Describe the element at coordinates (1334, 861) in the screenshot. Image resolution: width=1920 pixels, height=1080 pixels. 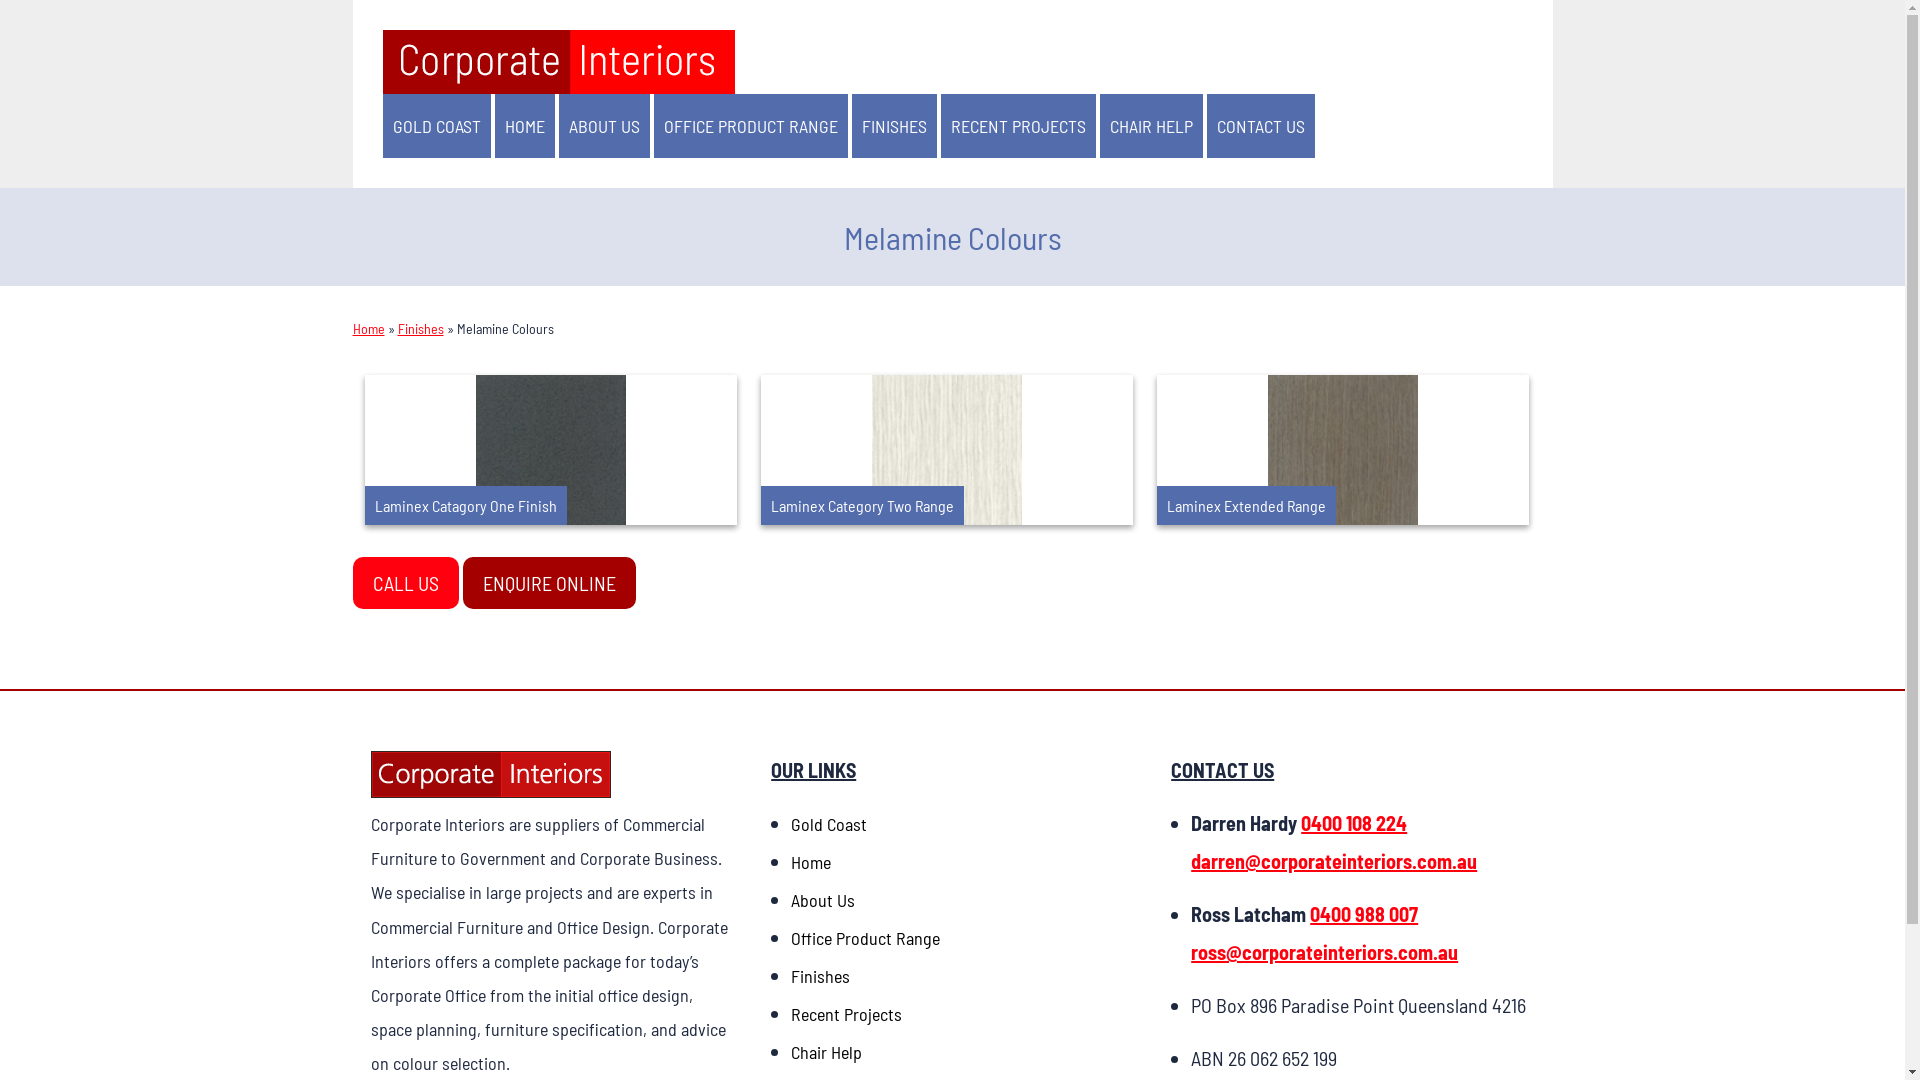
I see `darren@corporateinteriors.com.au` at that location.